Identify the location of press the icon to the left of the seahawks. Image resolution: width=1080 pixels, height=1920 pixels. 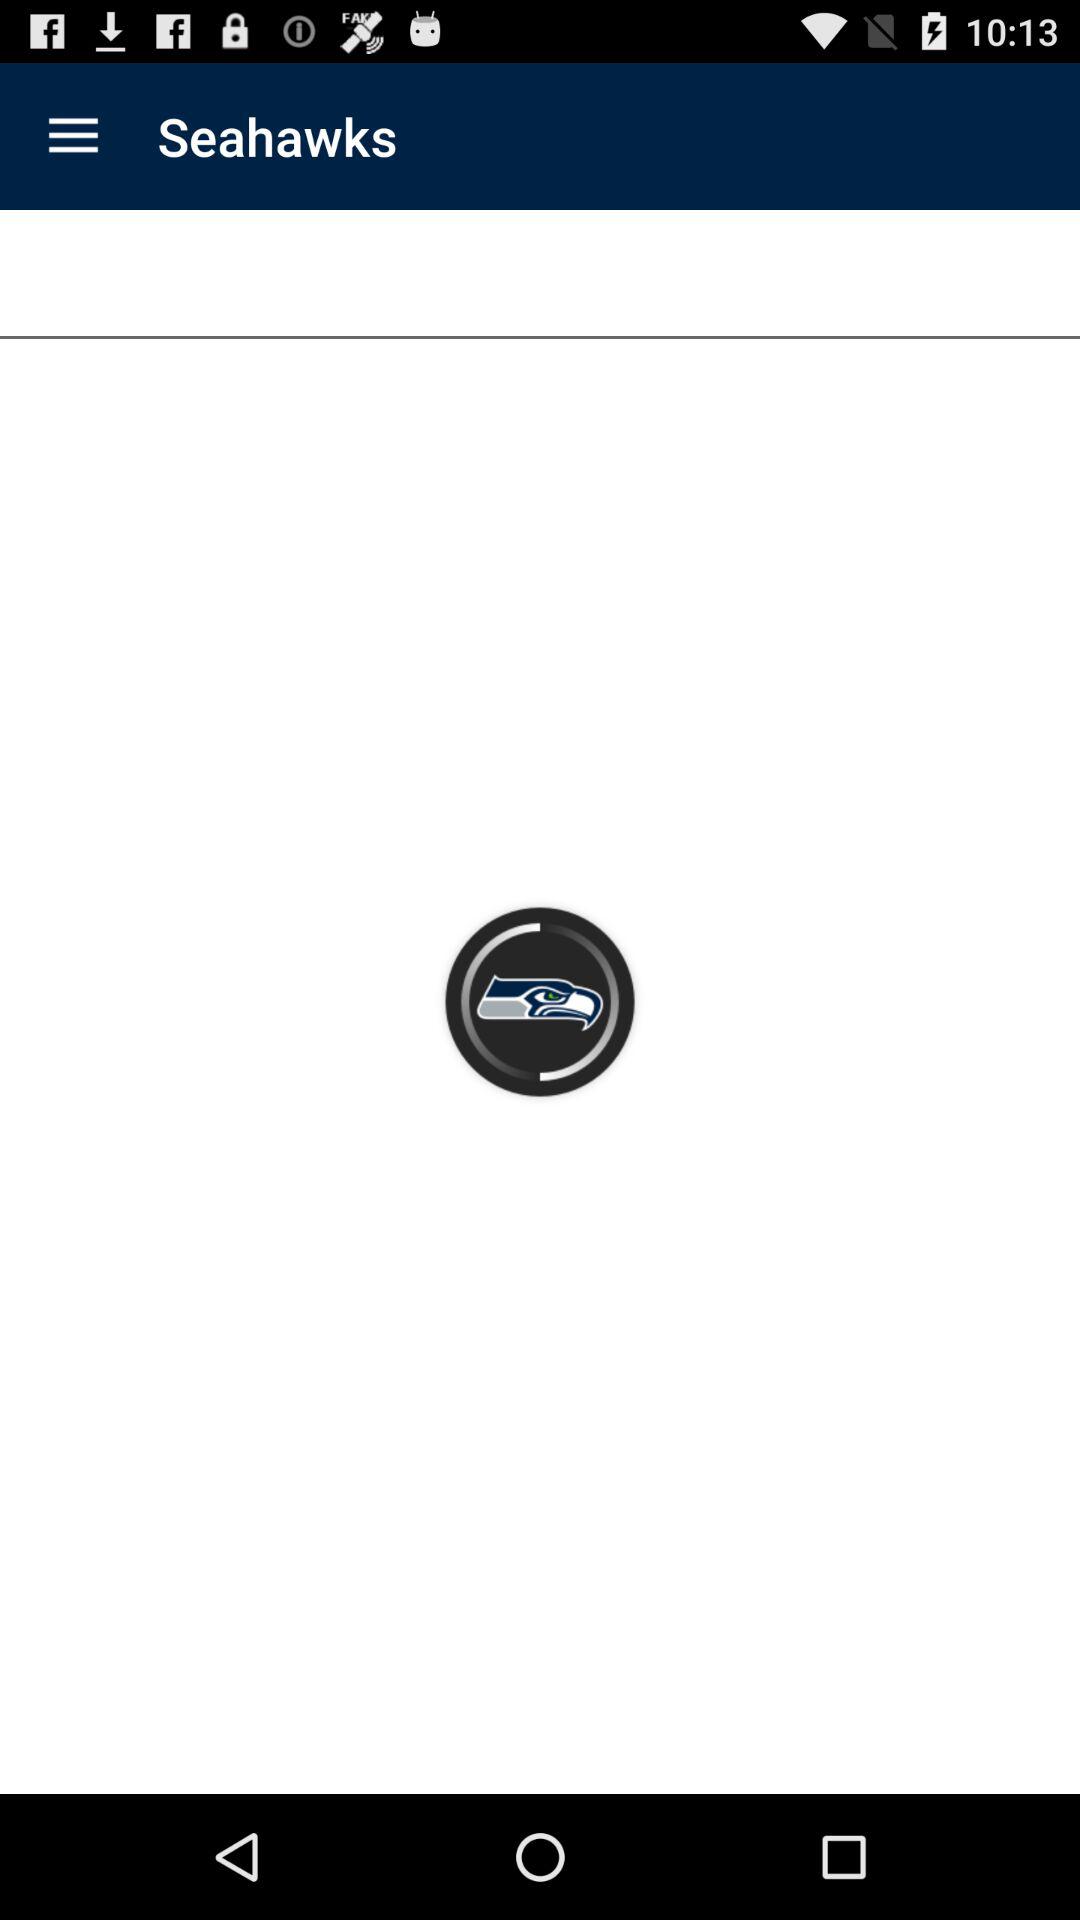
(73, 136).